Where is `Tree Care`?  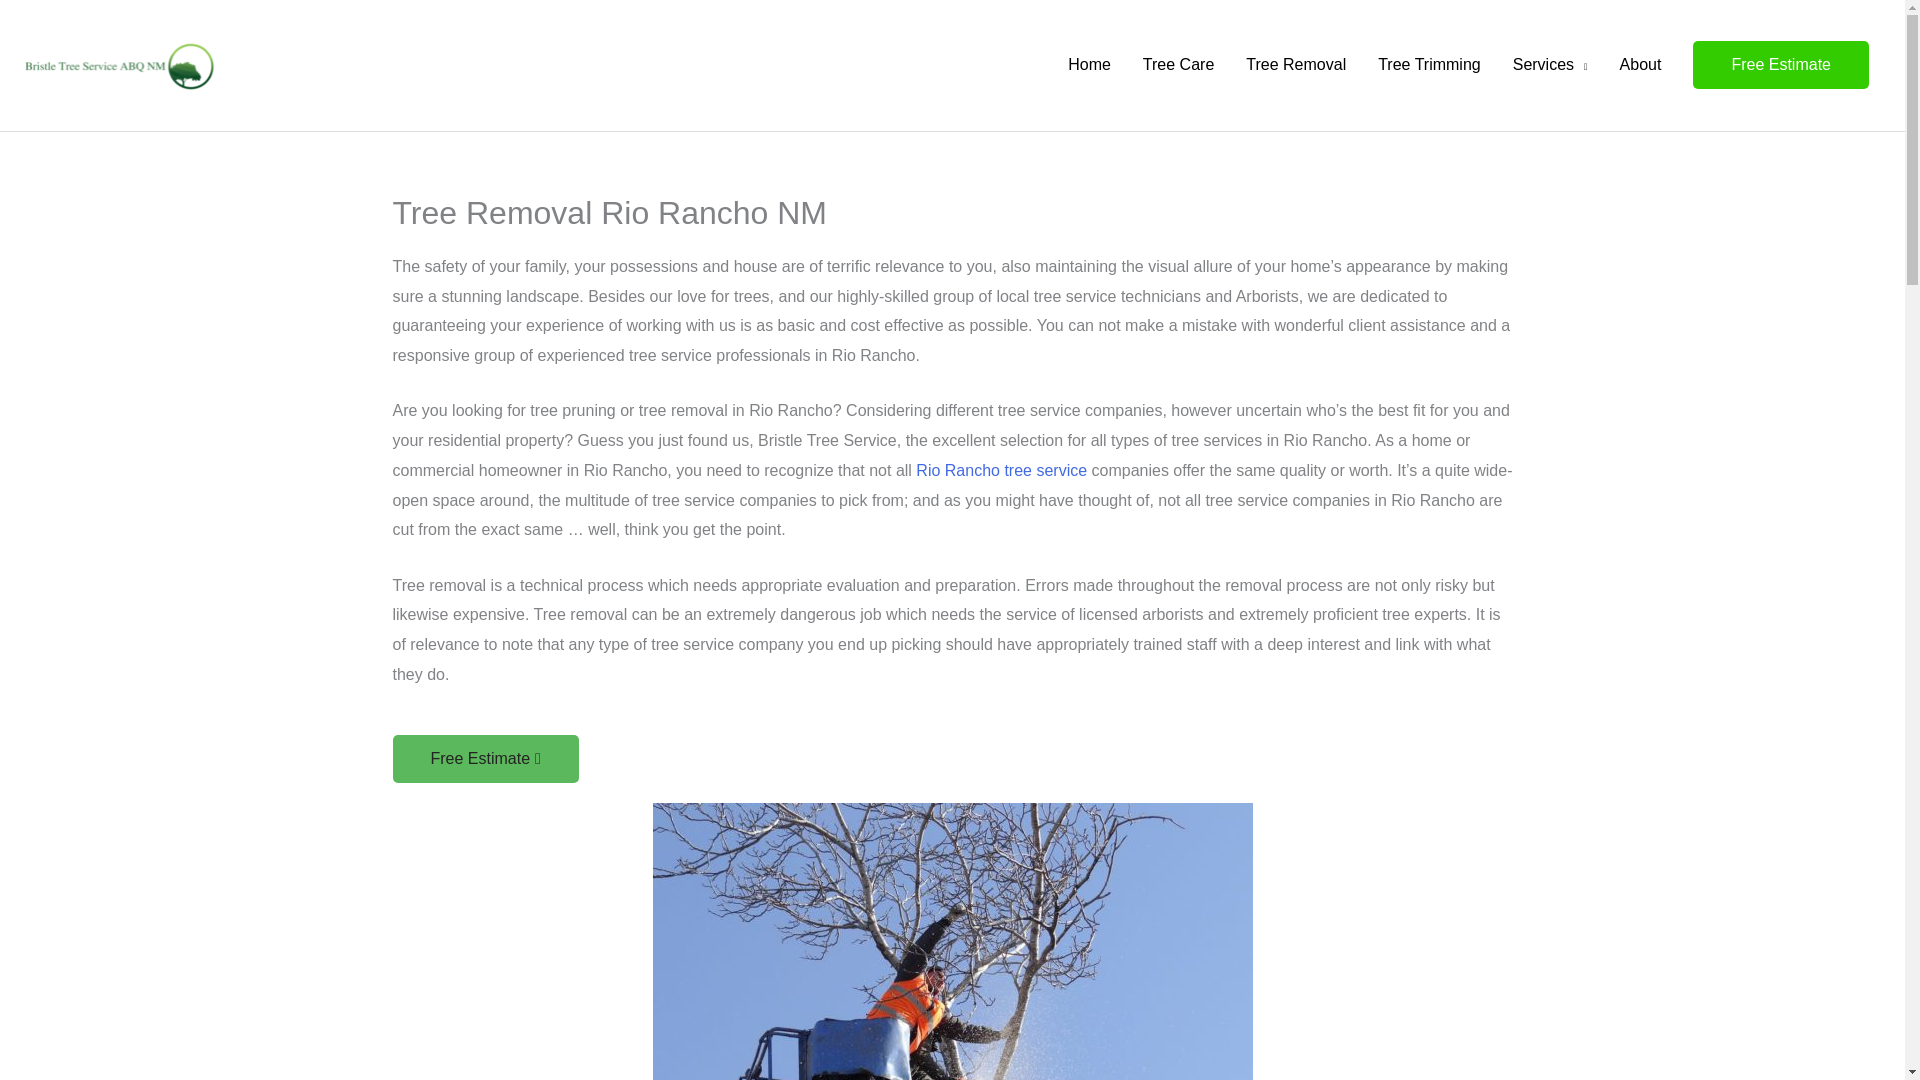
Tree Care is located at coordinates (1178, 65).